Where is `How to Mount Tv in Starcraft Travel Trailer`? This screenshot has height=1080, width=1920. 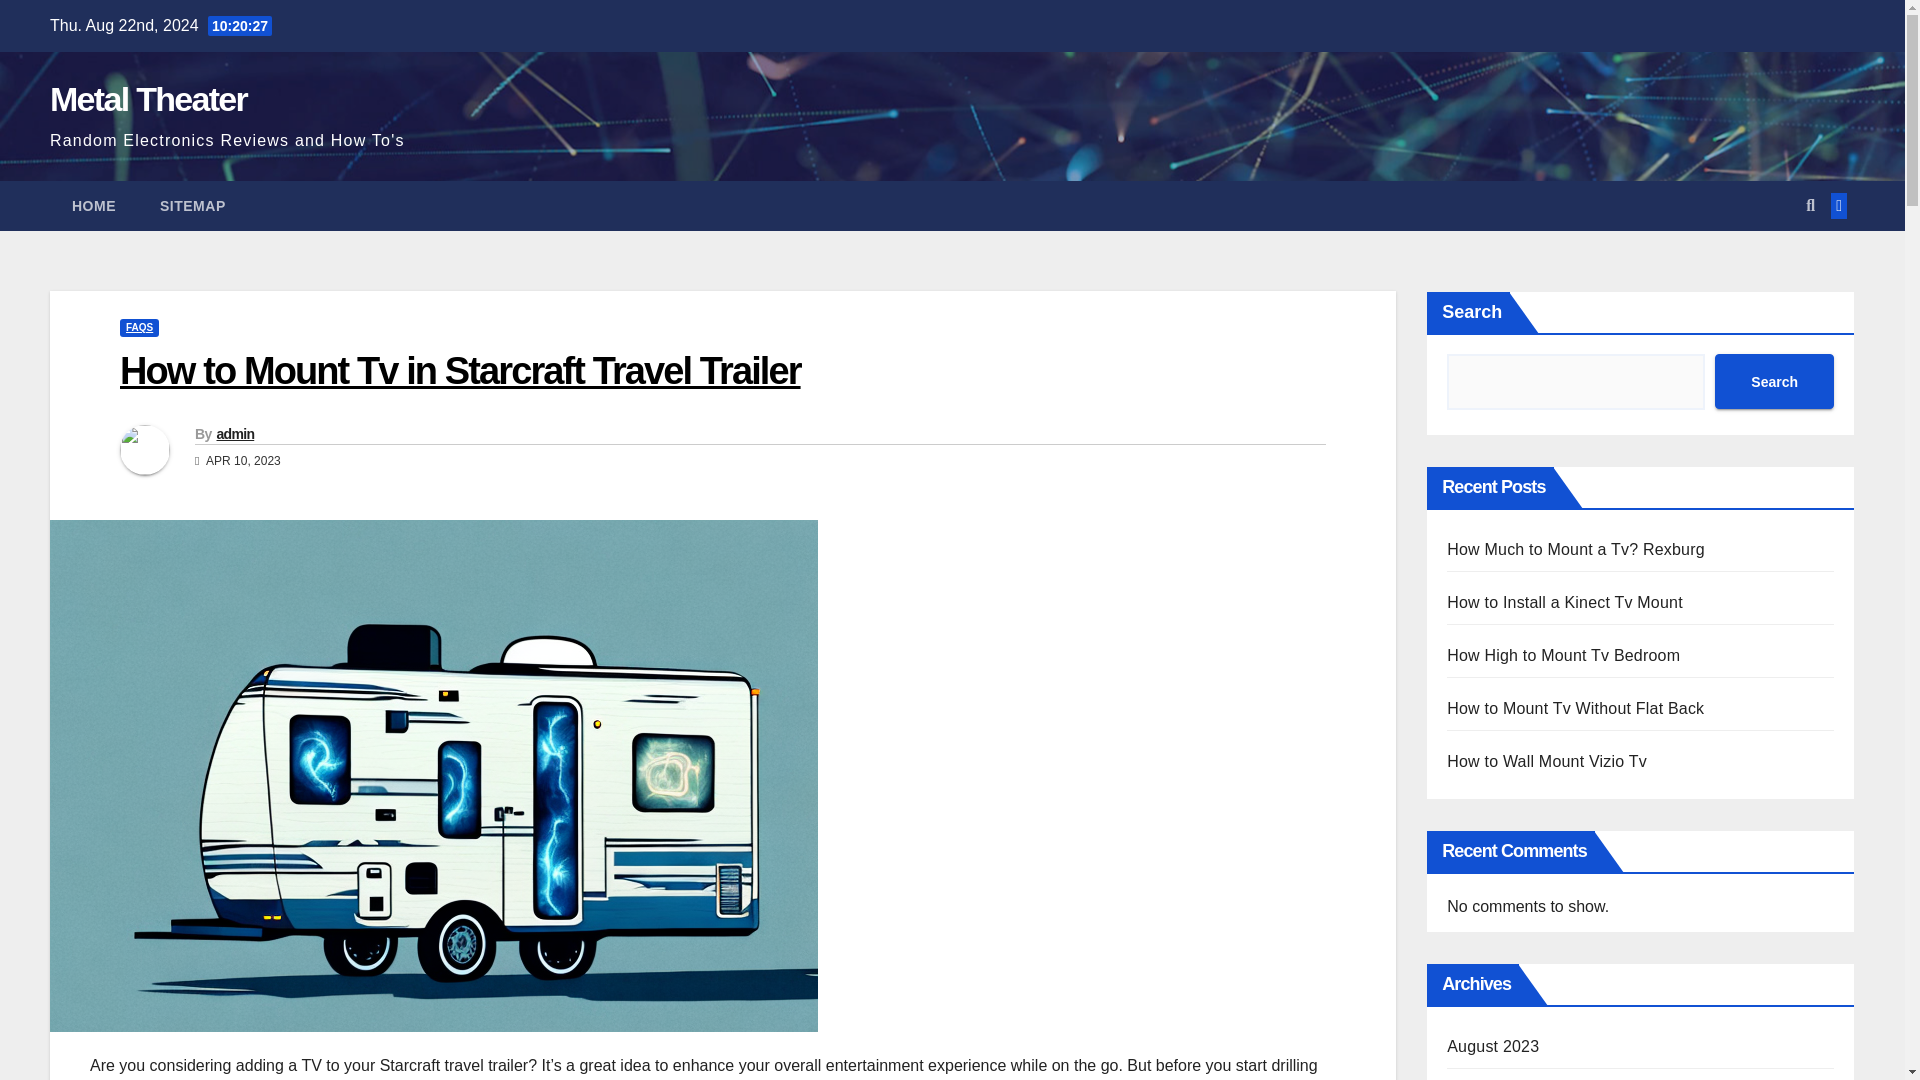
How to Mount Tv in Starcraft Travel Trailer is located at coordinates (460, 370).